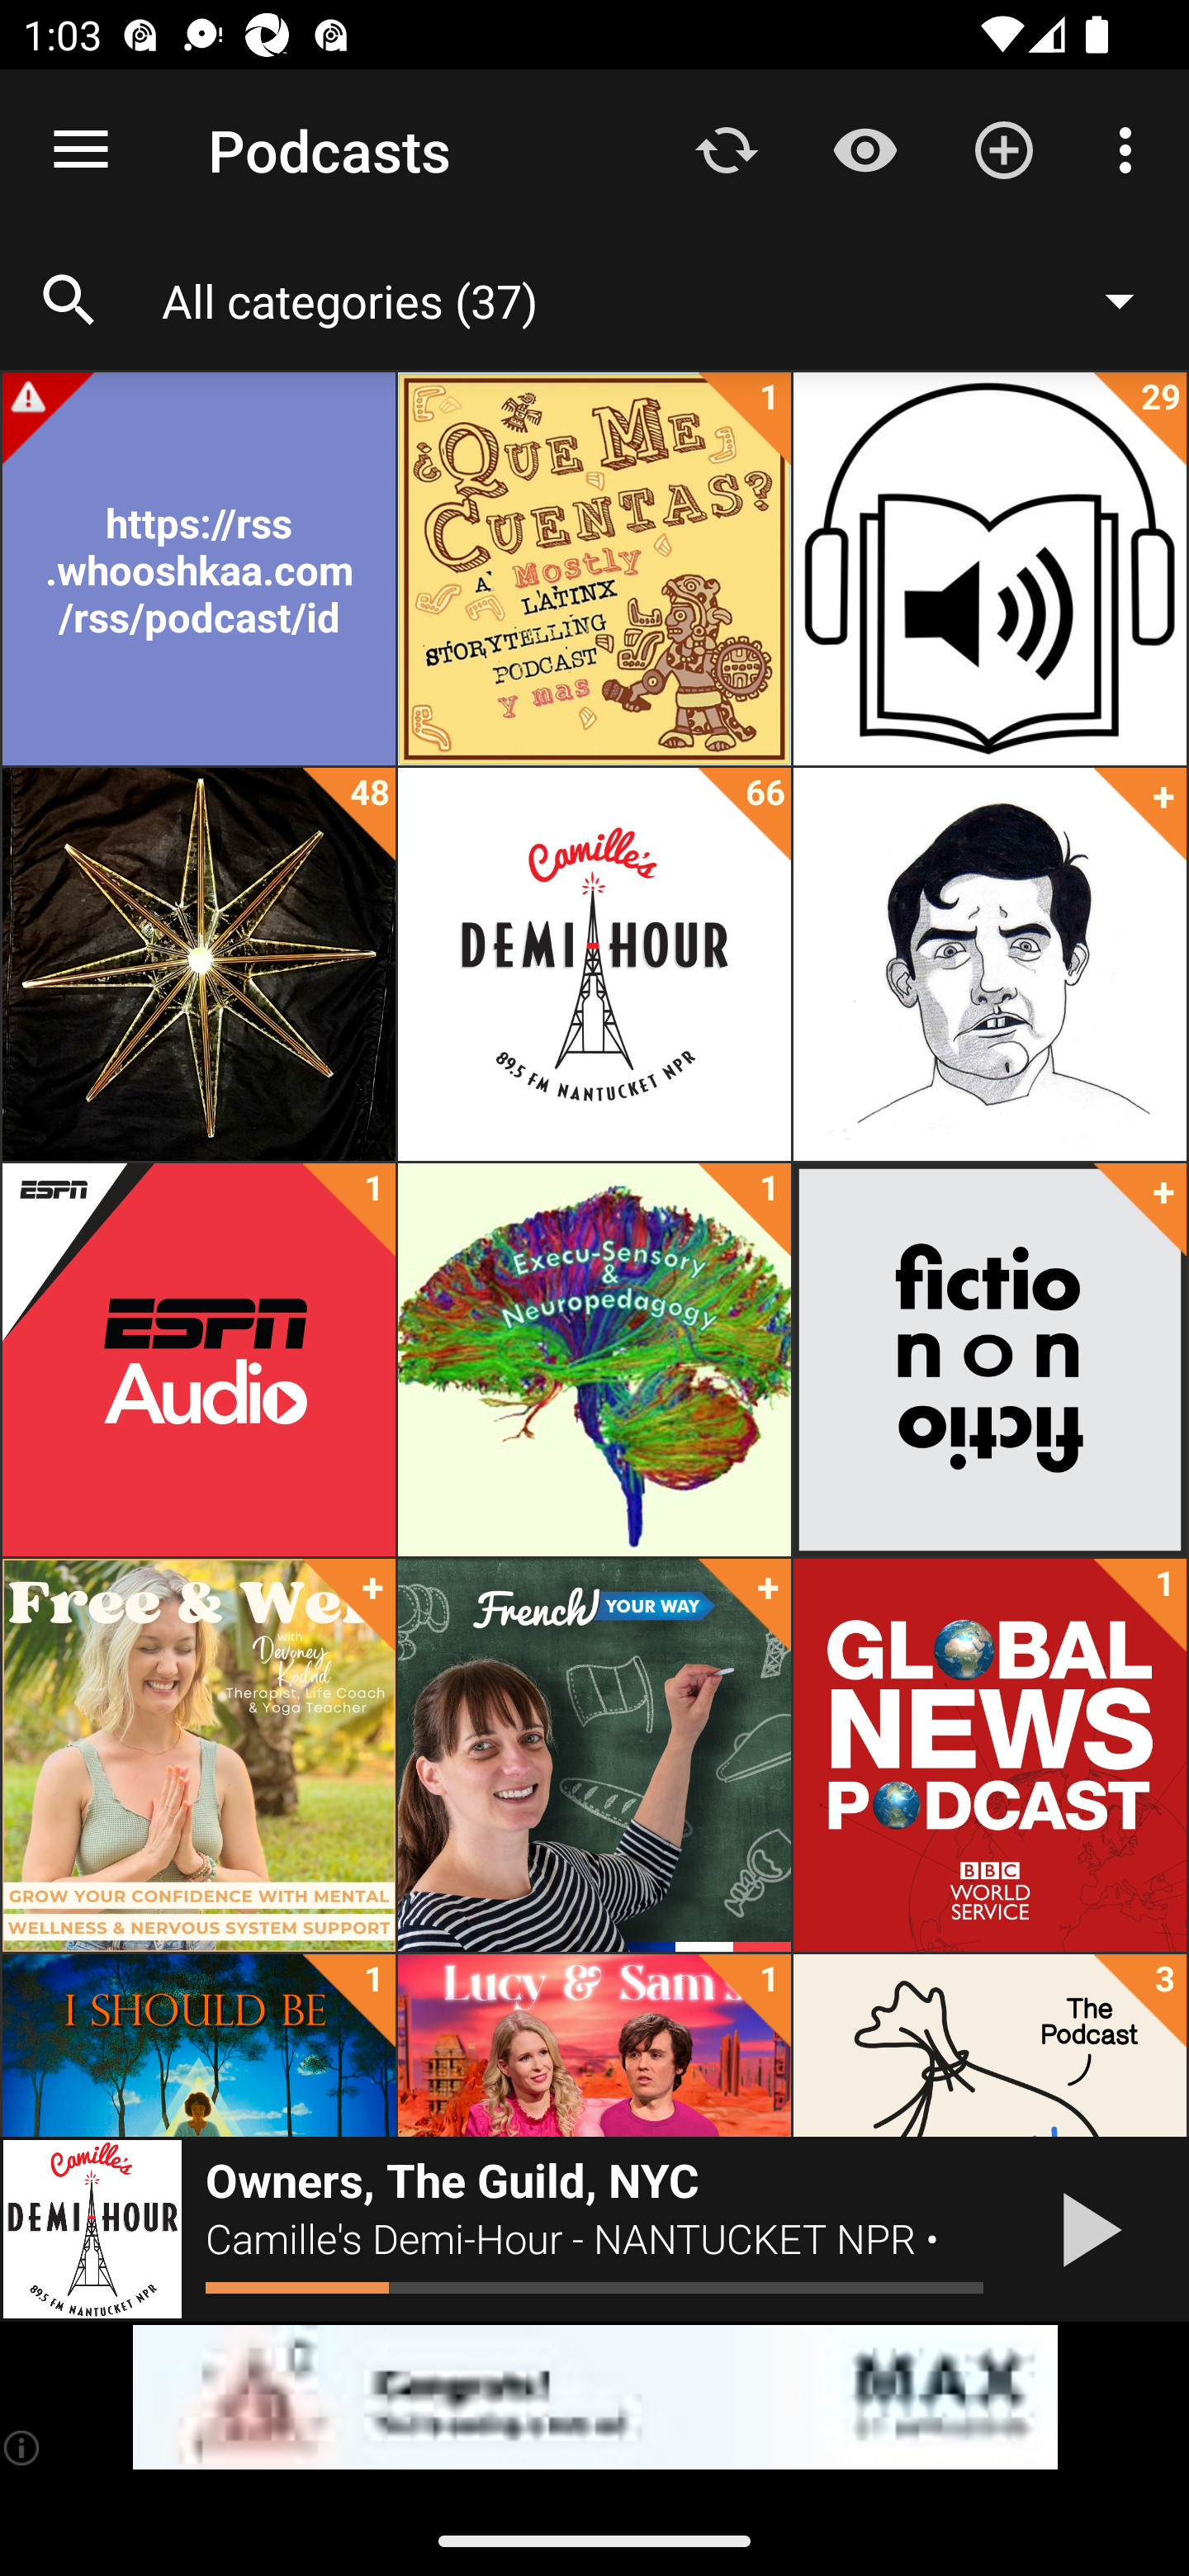  Describe the element at coordinates (81, 150) in the screenshot. I see `Open navigation sidebar` at that location.